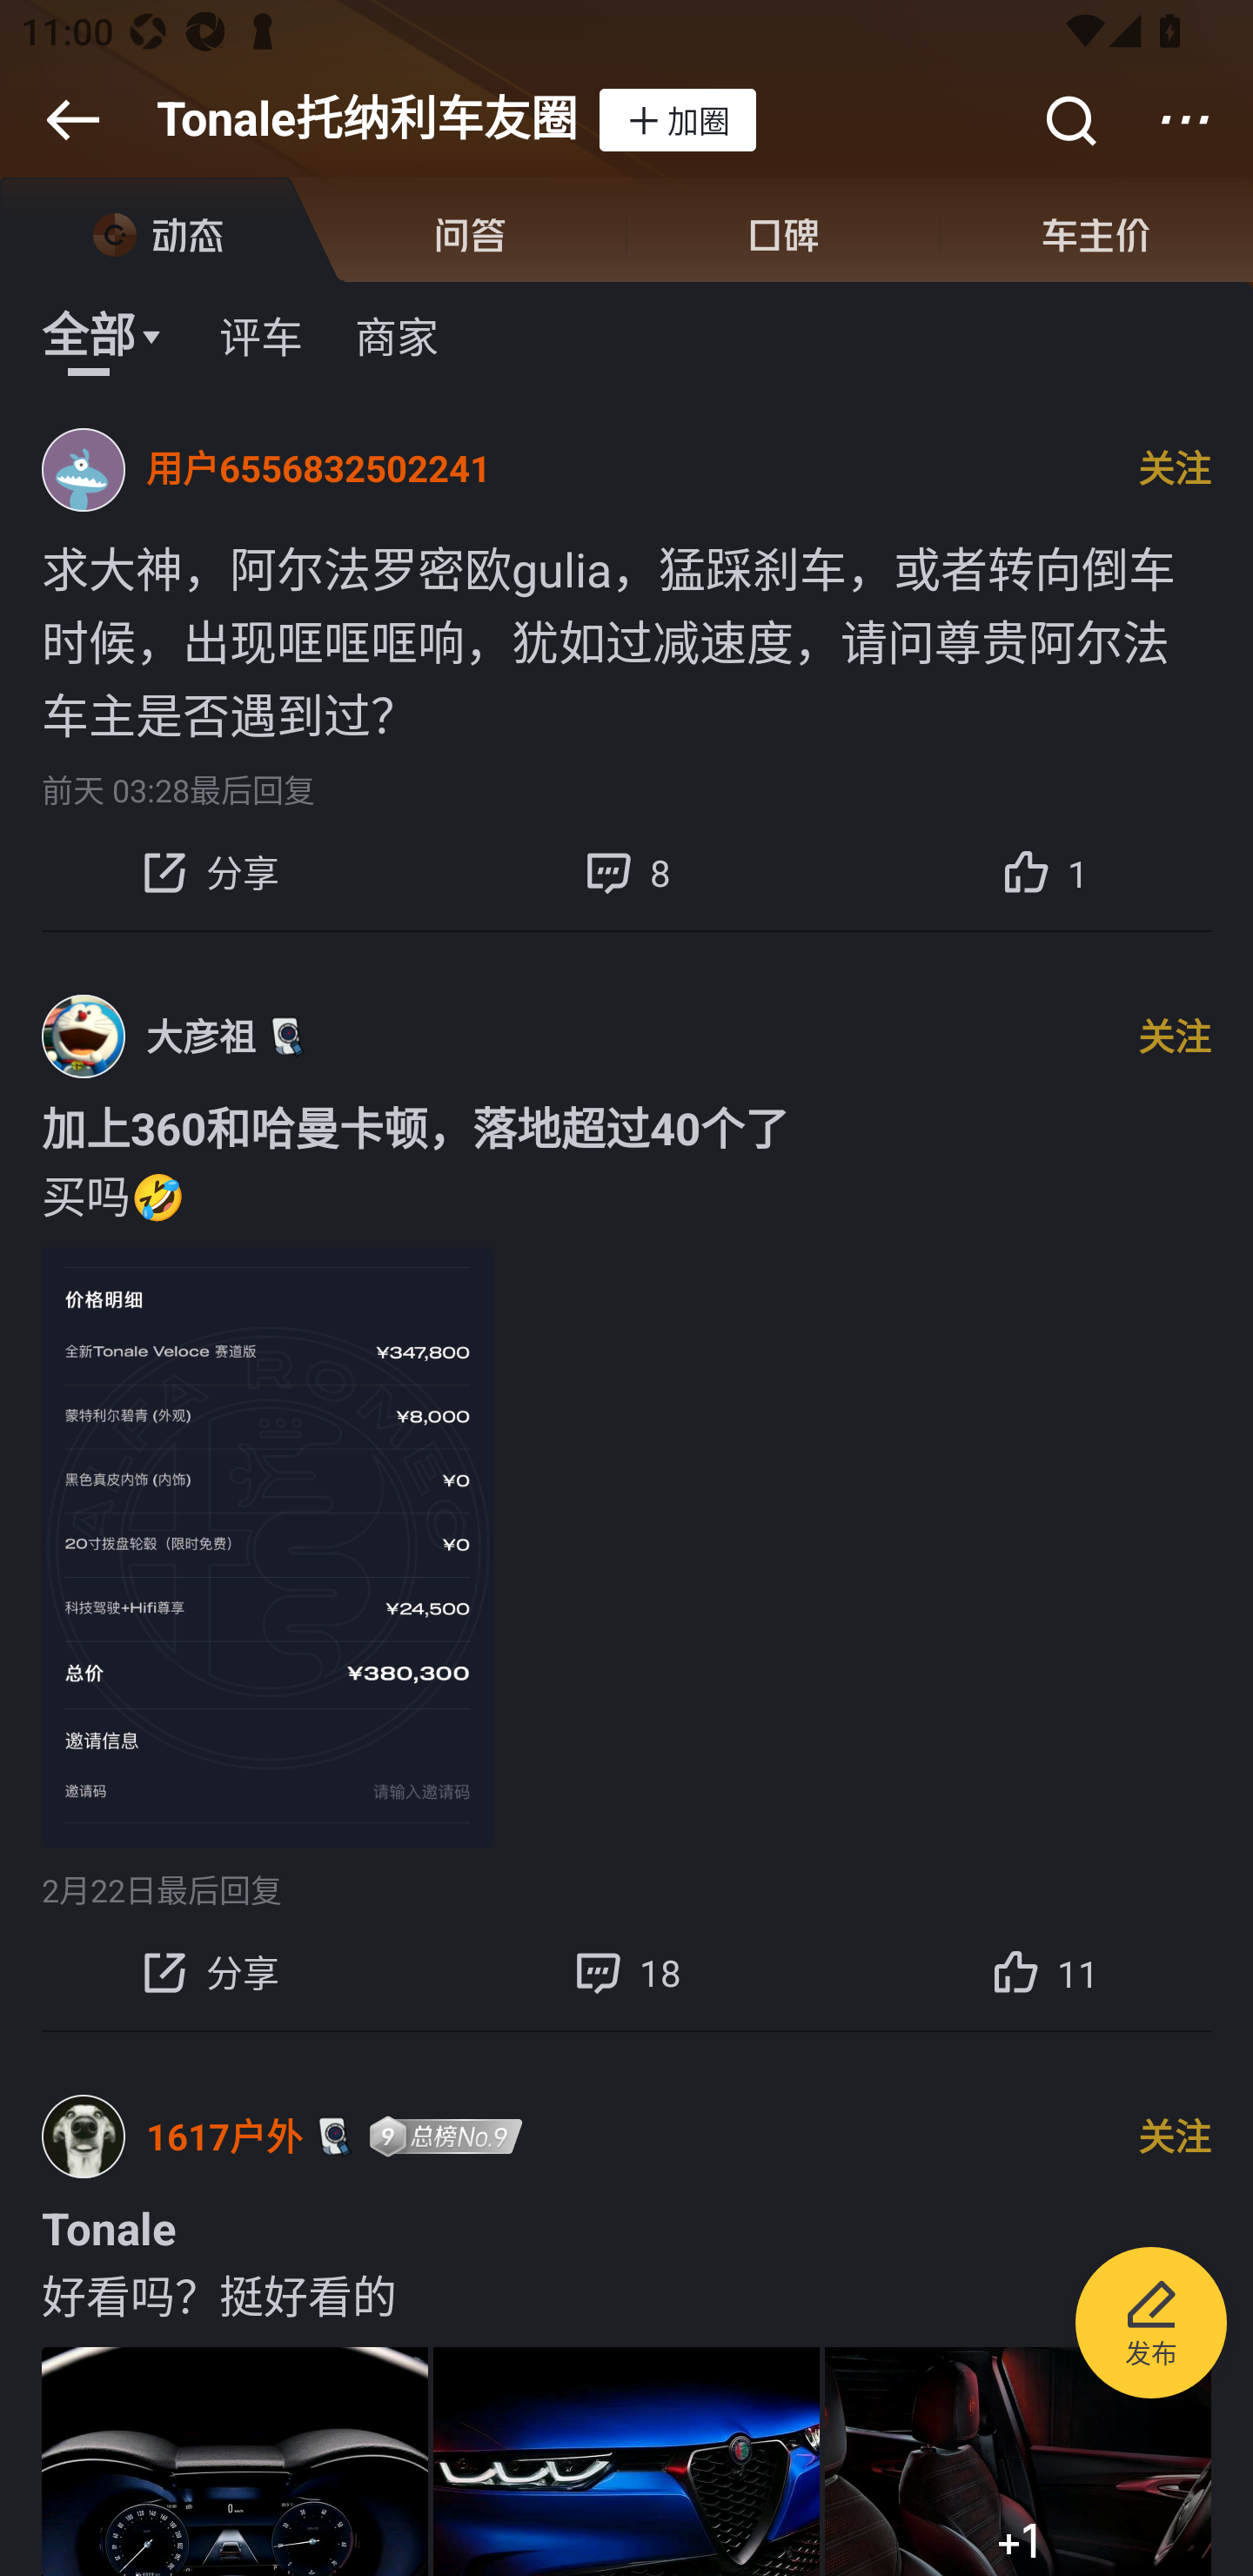 The image size is (1253, 2576). Describe the element at coordinates (1044, 1973) in the screenshot. I see `11` at that location.